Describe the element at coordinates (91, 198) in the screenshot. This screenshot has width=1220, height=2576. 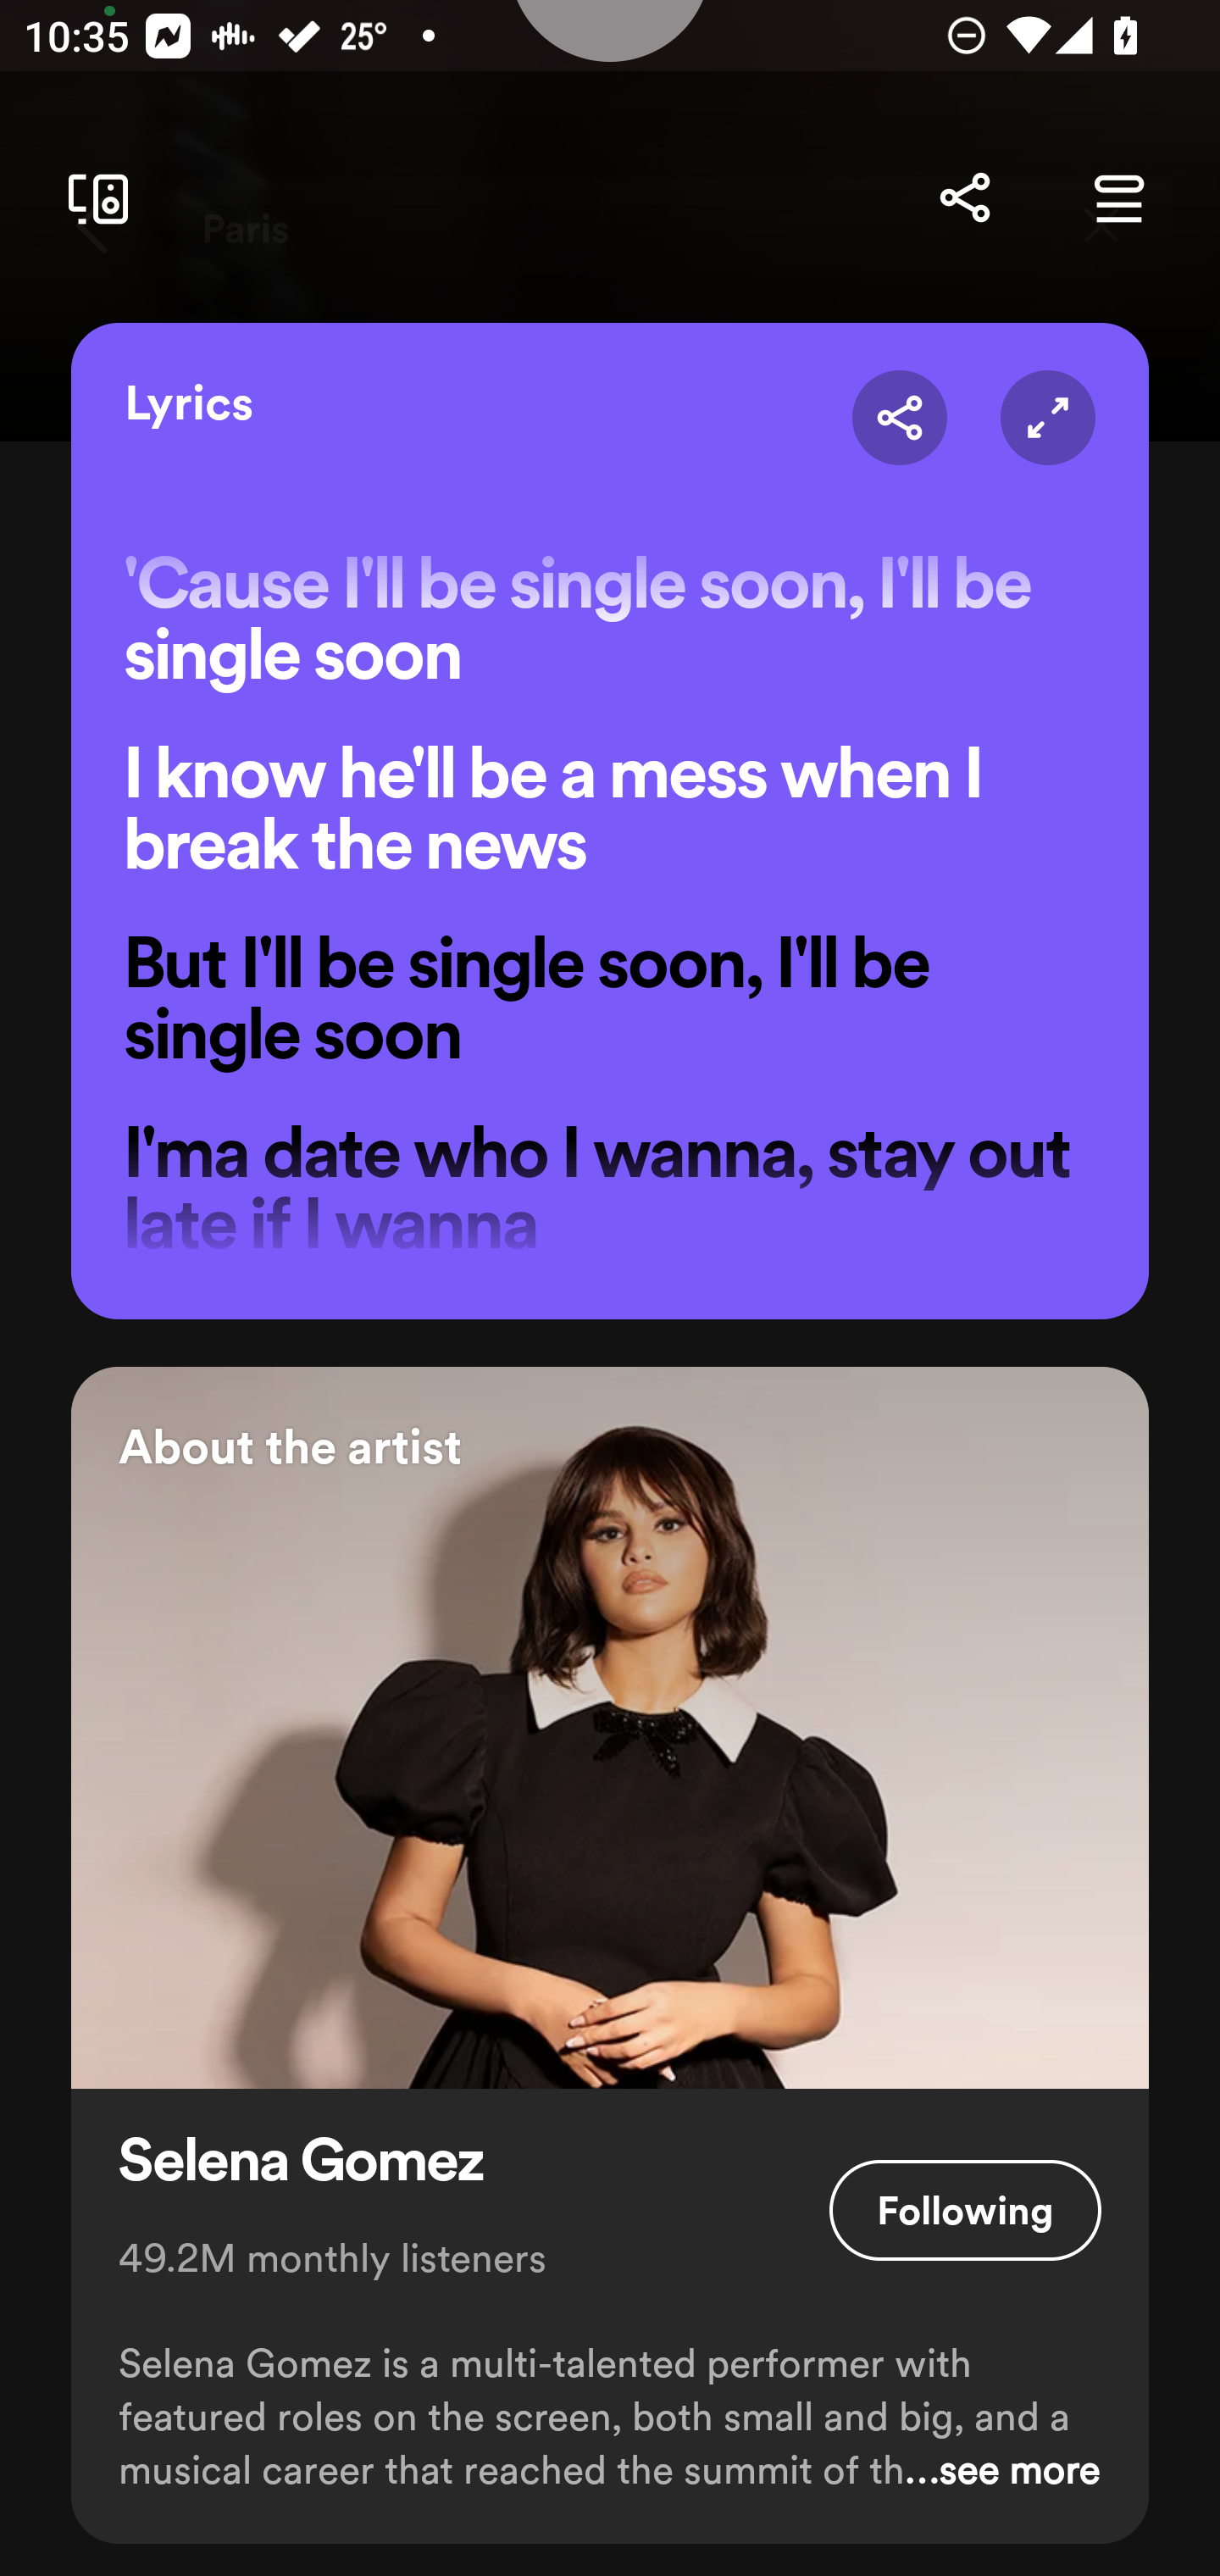
I see `Connect to a device. Opens the devices menu` at that location.